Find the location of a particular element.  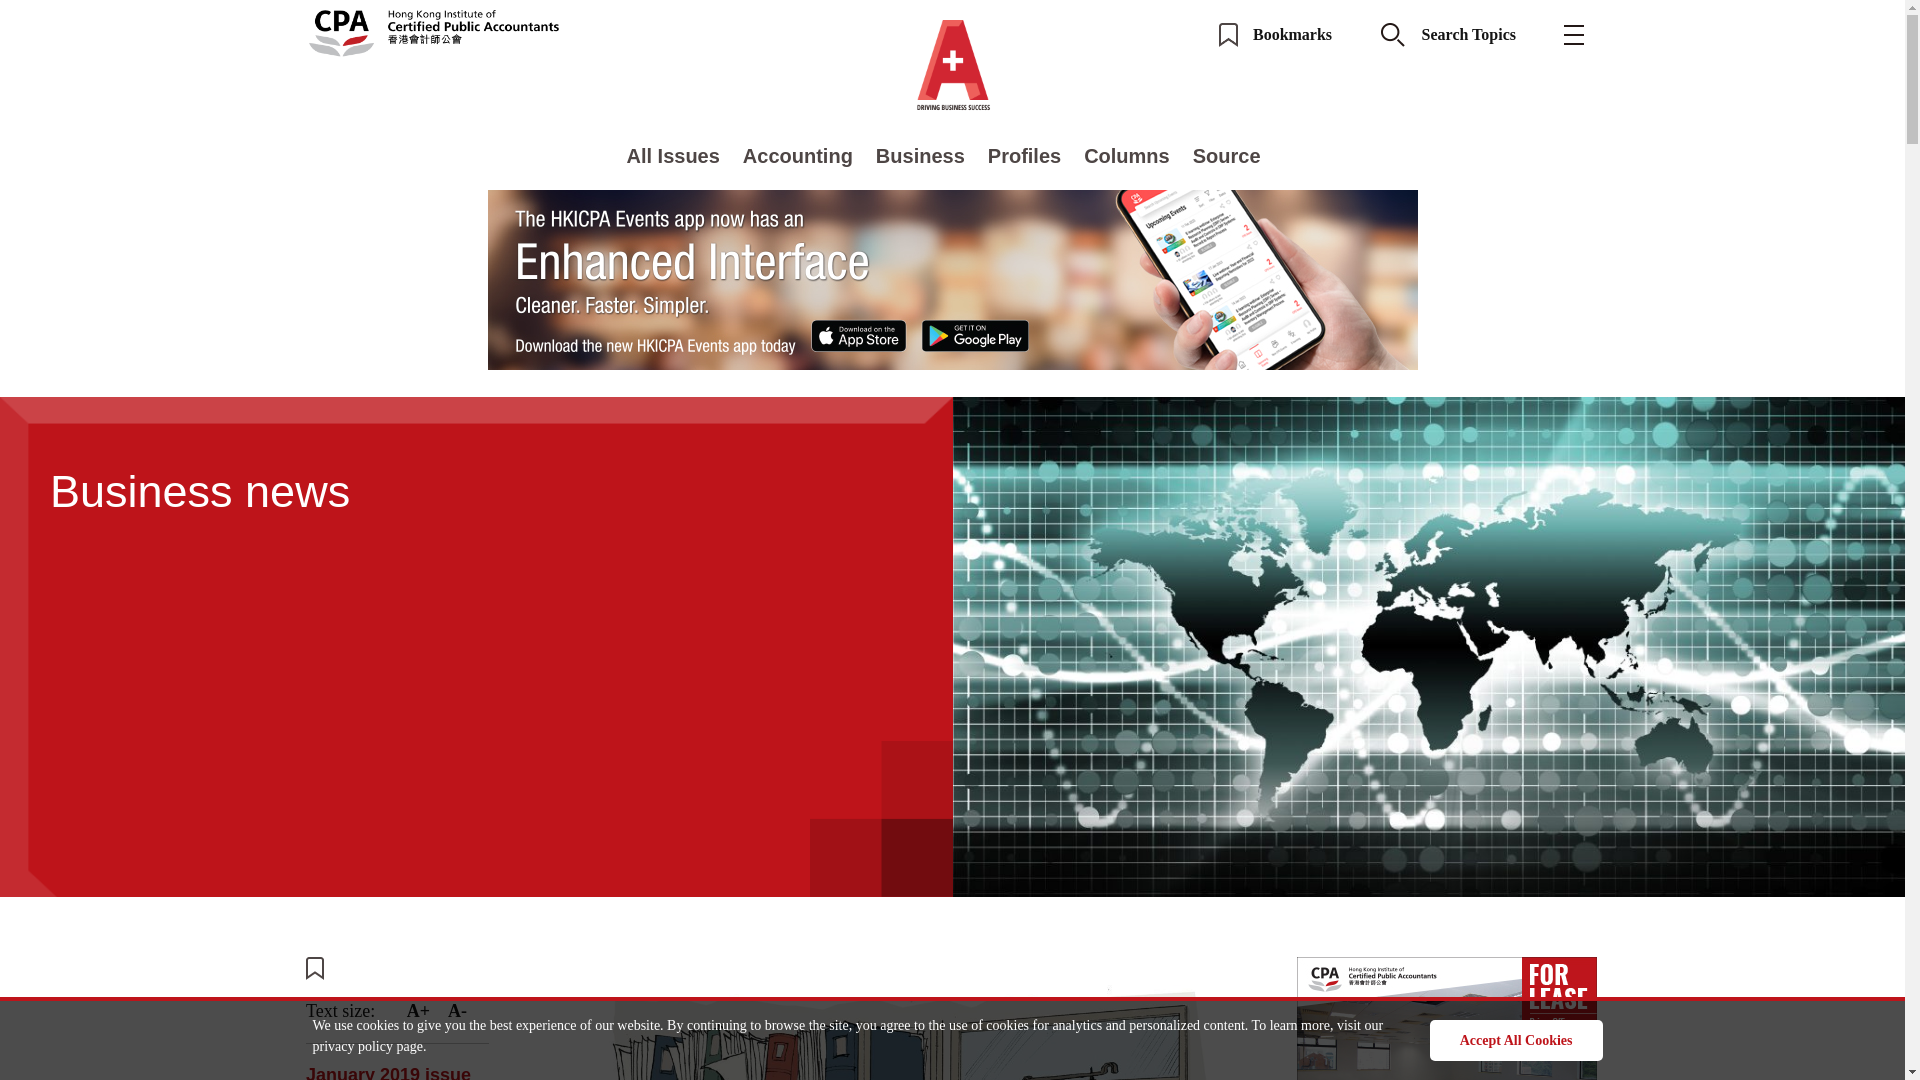

Source is located at coordinates (1226, 156).